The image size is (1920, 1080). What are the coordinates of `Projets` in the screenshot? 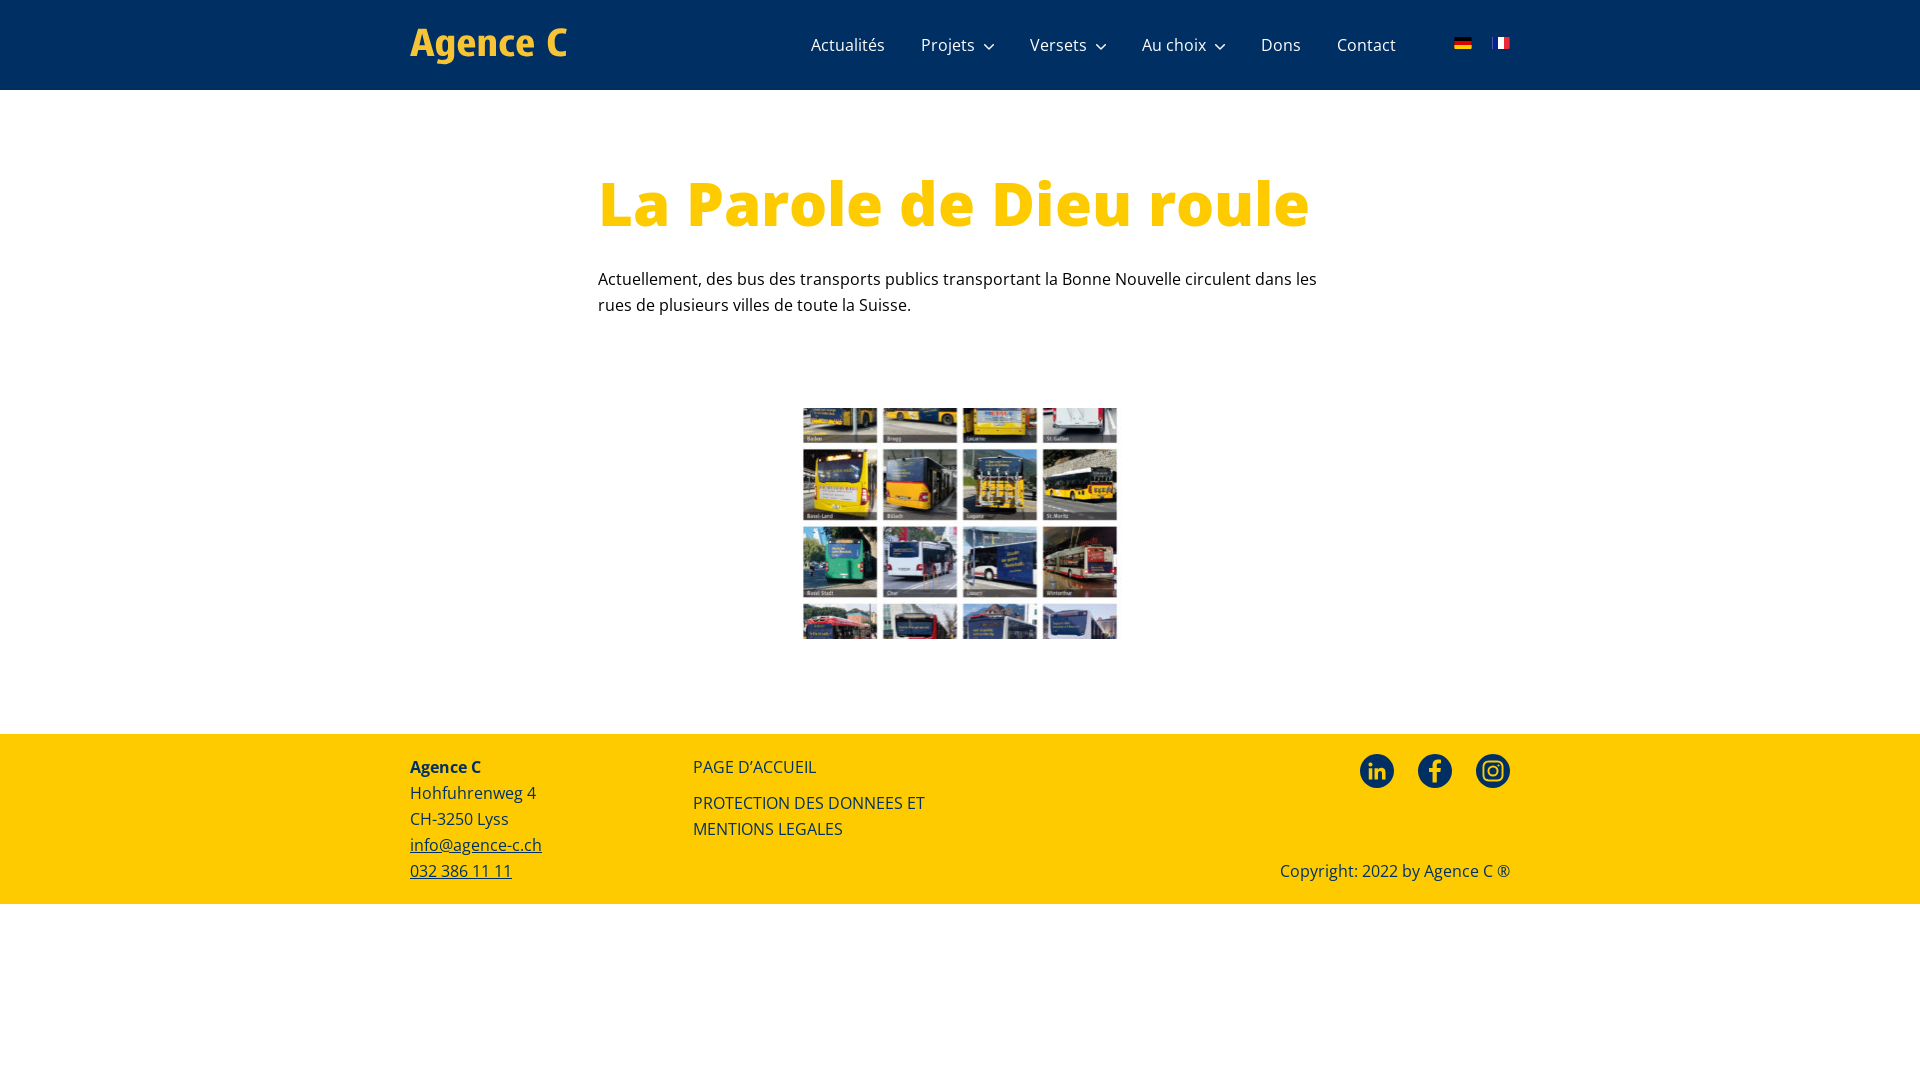 It's located at (958, 45).